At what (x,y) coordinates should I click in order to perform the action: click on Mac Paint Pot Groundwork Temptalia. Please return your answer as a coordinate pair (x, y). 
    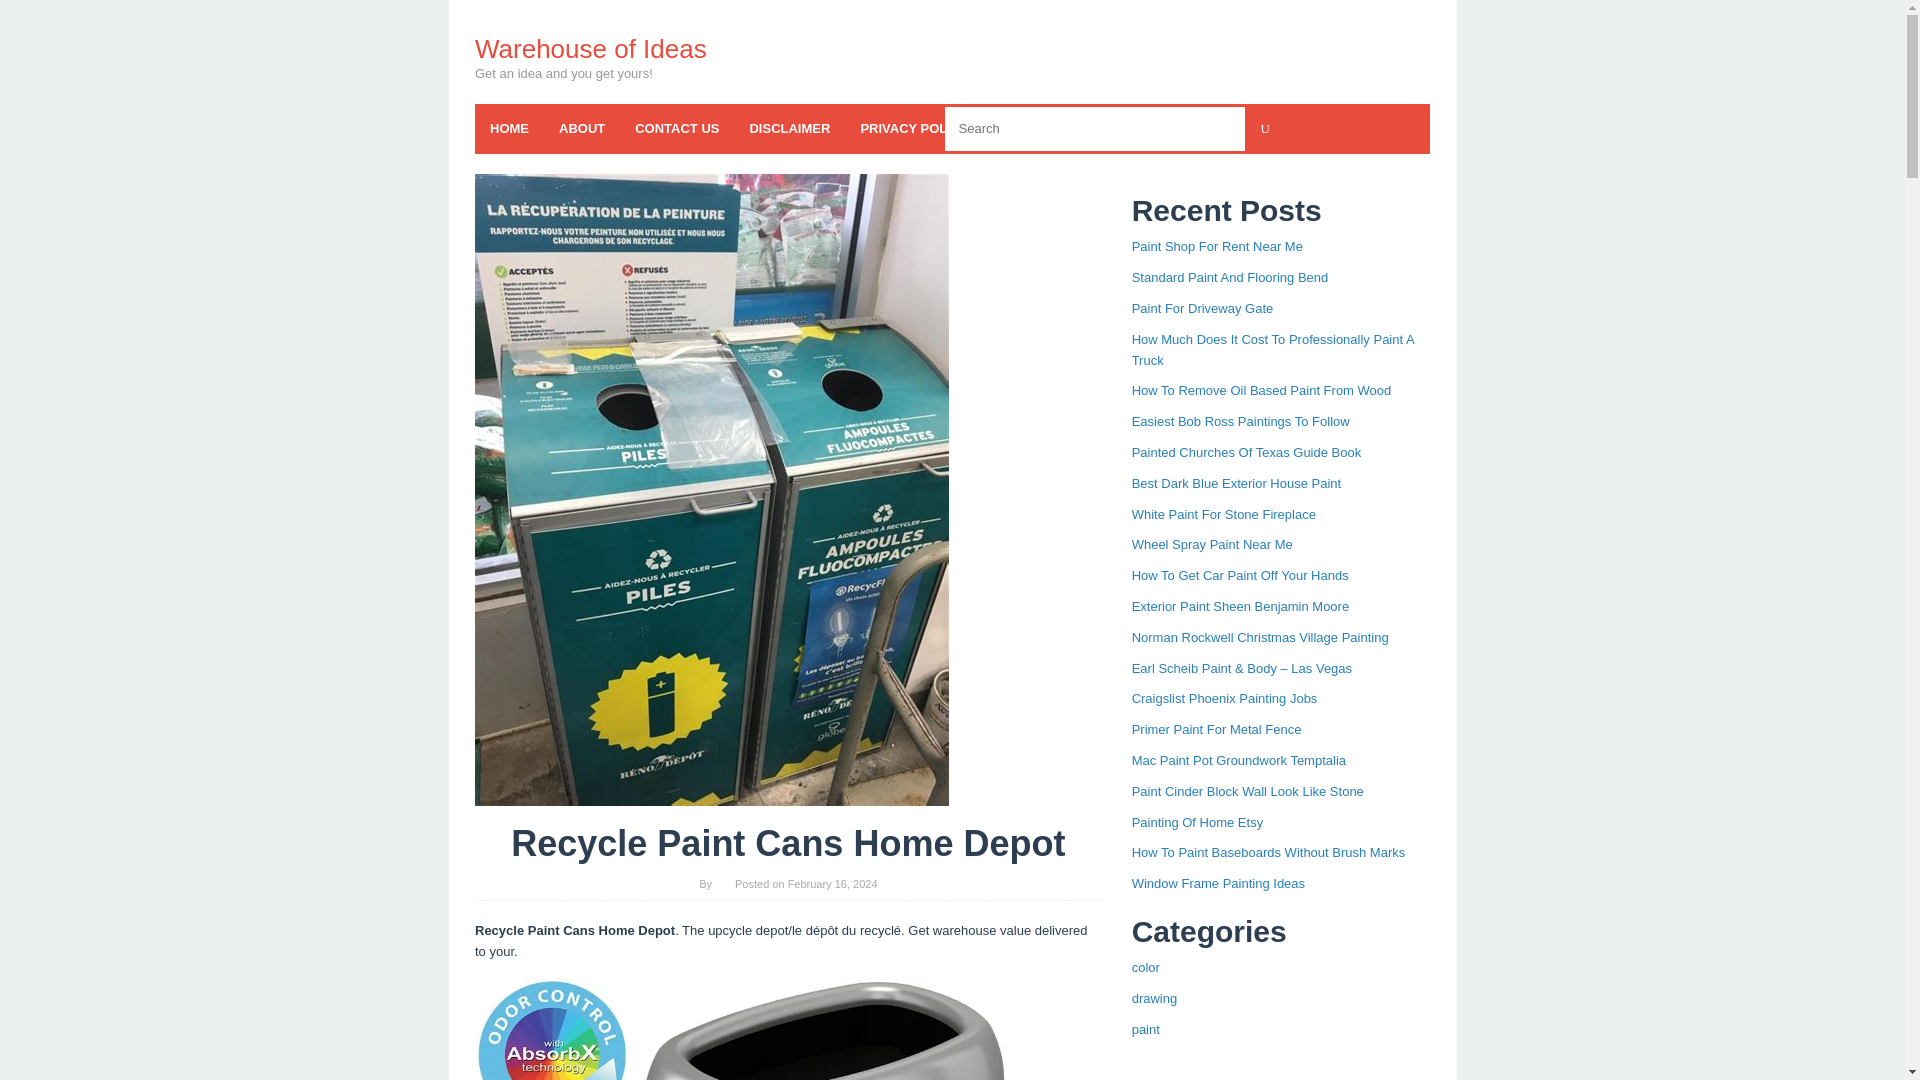
    Looking at the image, I should click on (1238, 760).